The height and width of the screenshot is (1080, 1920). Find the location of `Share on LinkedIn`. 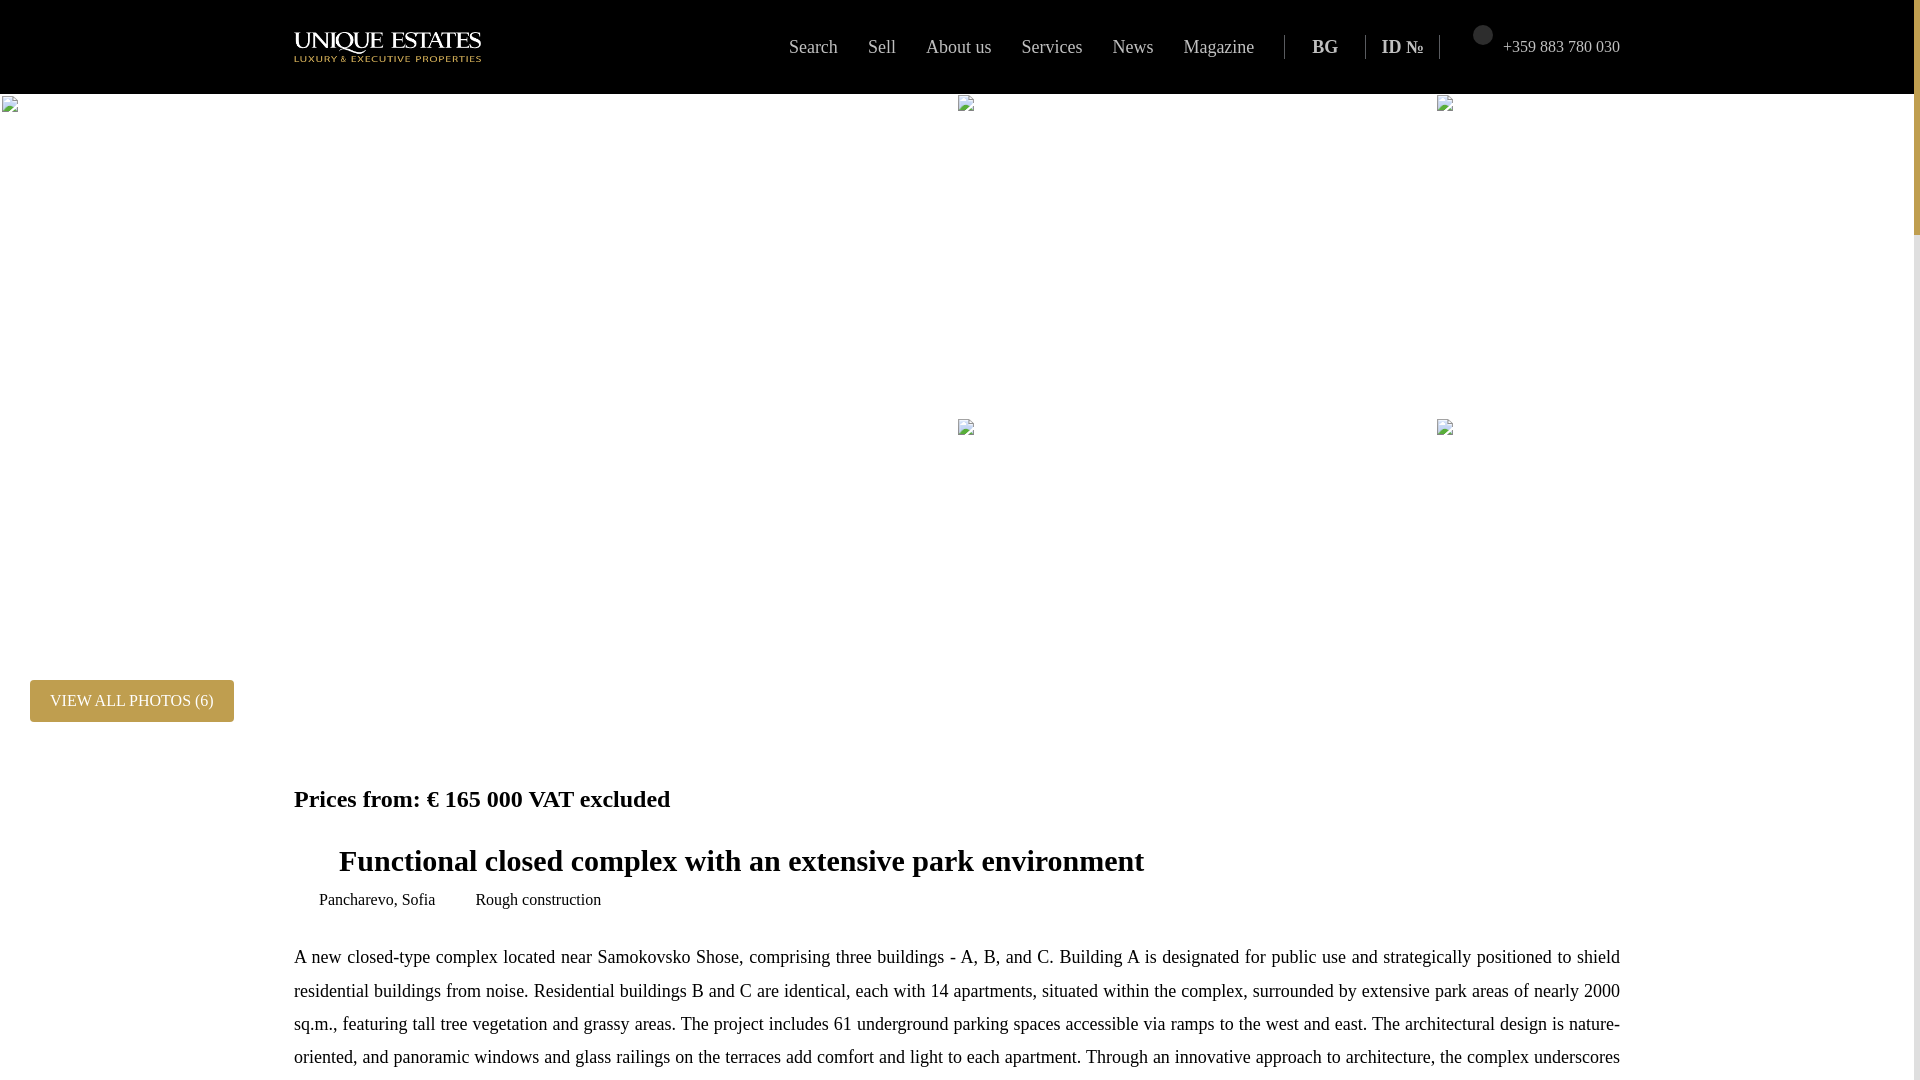

Share on LinkedIn is located at coordinates (1597, 799).